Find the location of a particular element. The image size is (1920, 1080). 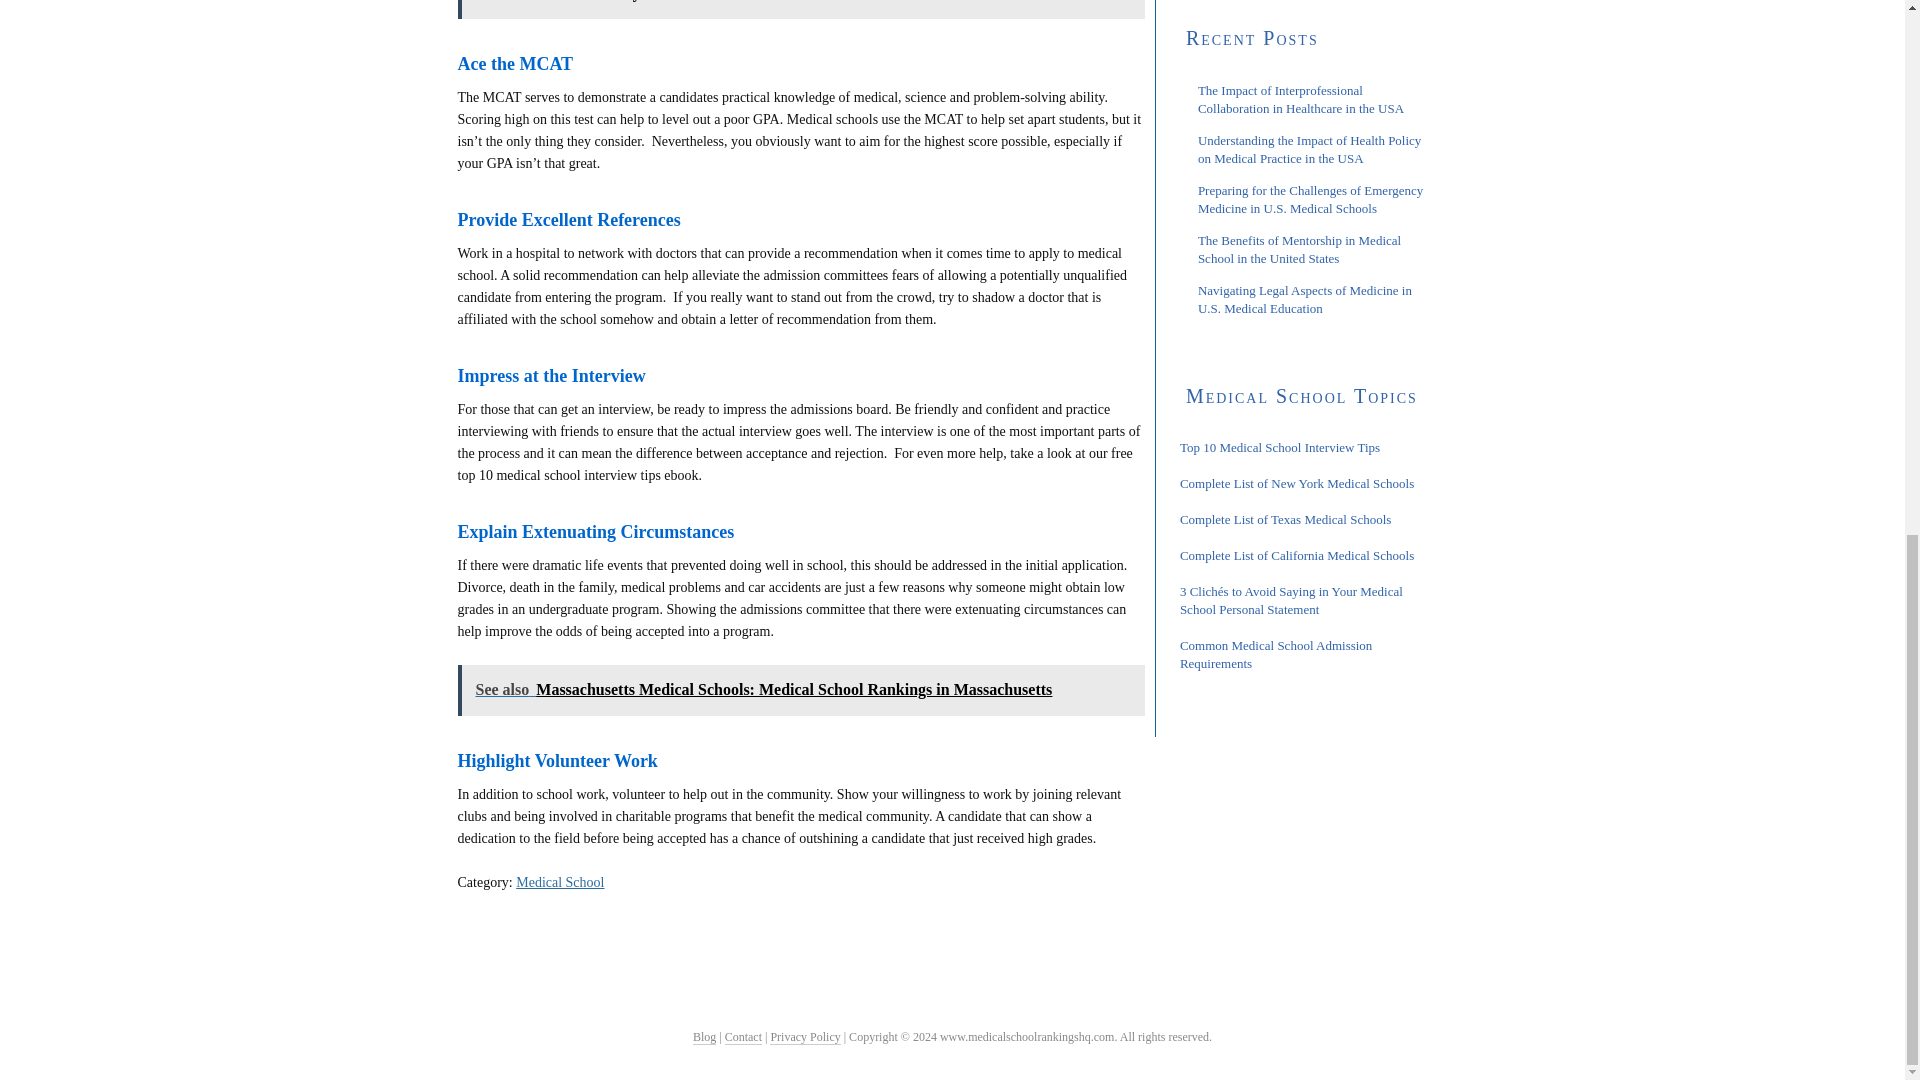

See also  Yale University School of Medicine is located at coordinates (801, 10).